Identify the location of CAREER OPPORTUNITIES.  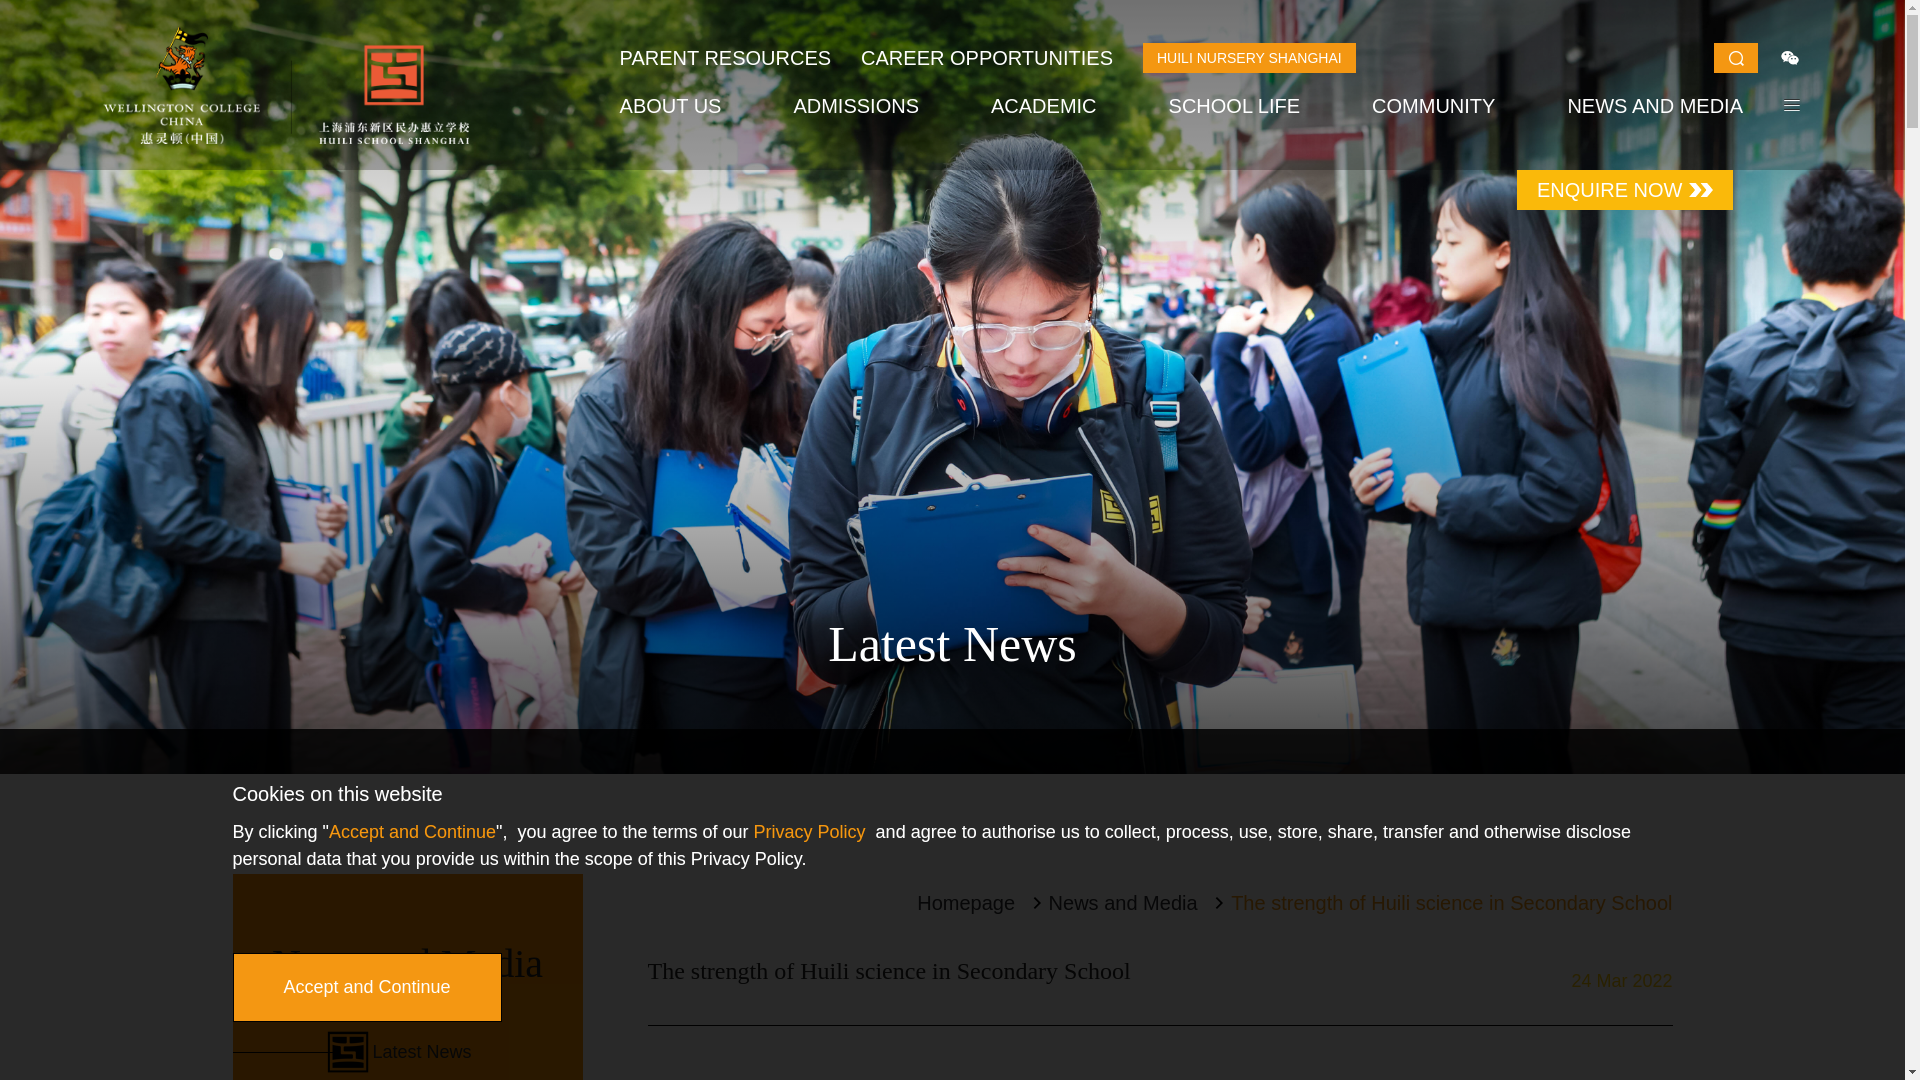
(986, 57).